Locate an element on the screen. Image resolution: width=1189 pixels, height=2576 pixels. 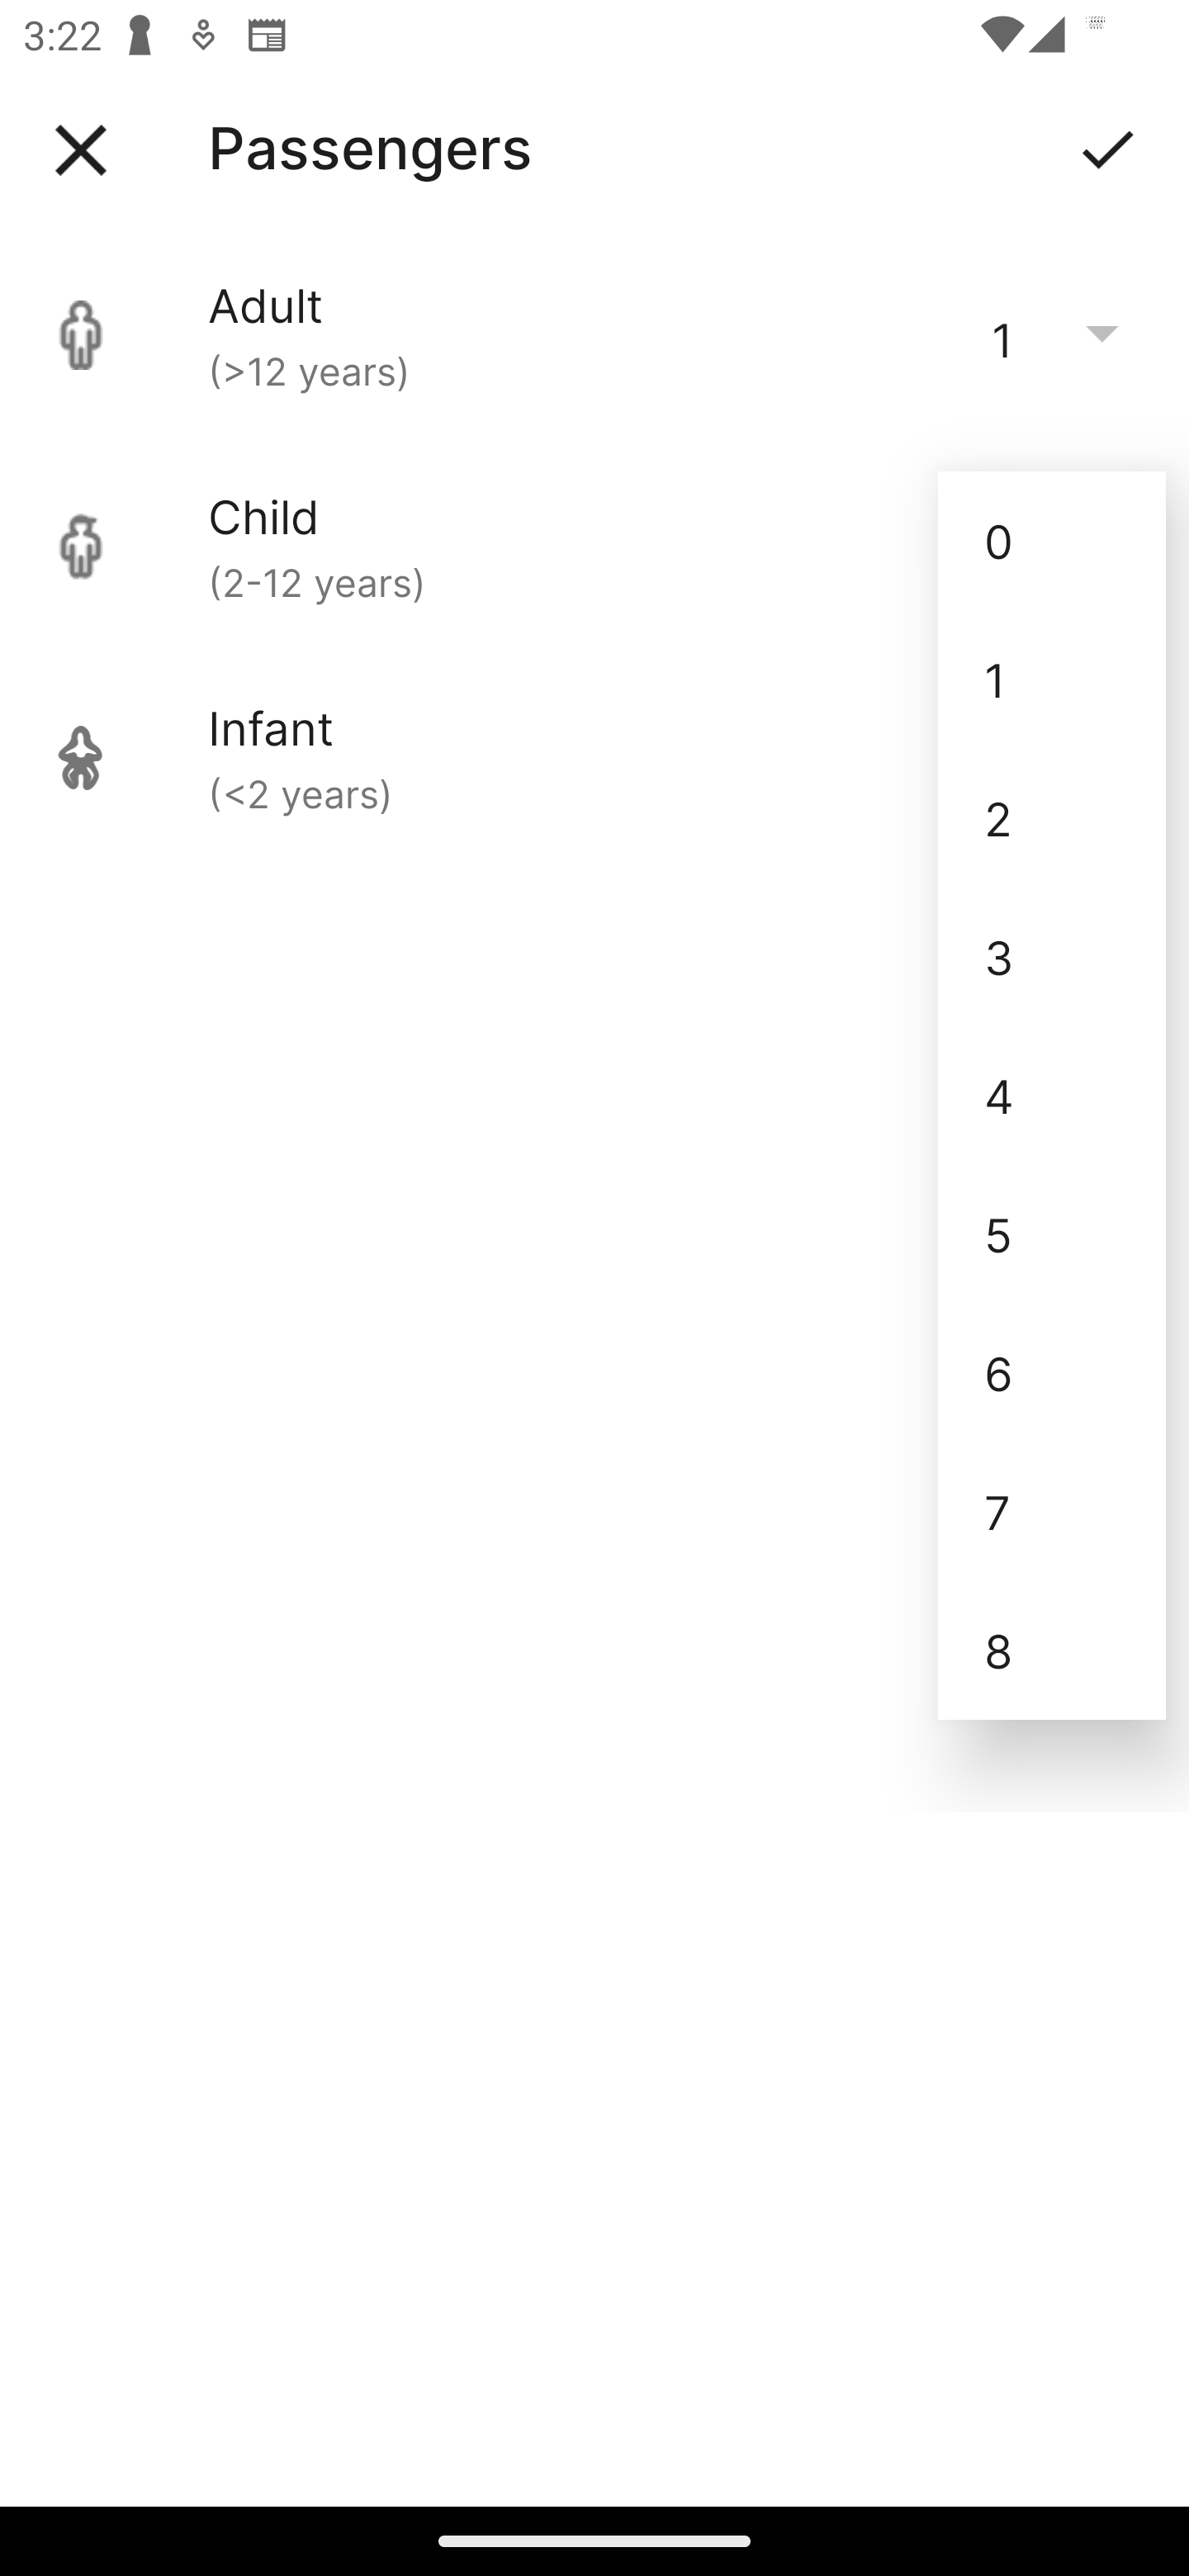
4 is located at coordinates (1052, 1095).